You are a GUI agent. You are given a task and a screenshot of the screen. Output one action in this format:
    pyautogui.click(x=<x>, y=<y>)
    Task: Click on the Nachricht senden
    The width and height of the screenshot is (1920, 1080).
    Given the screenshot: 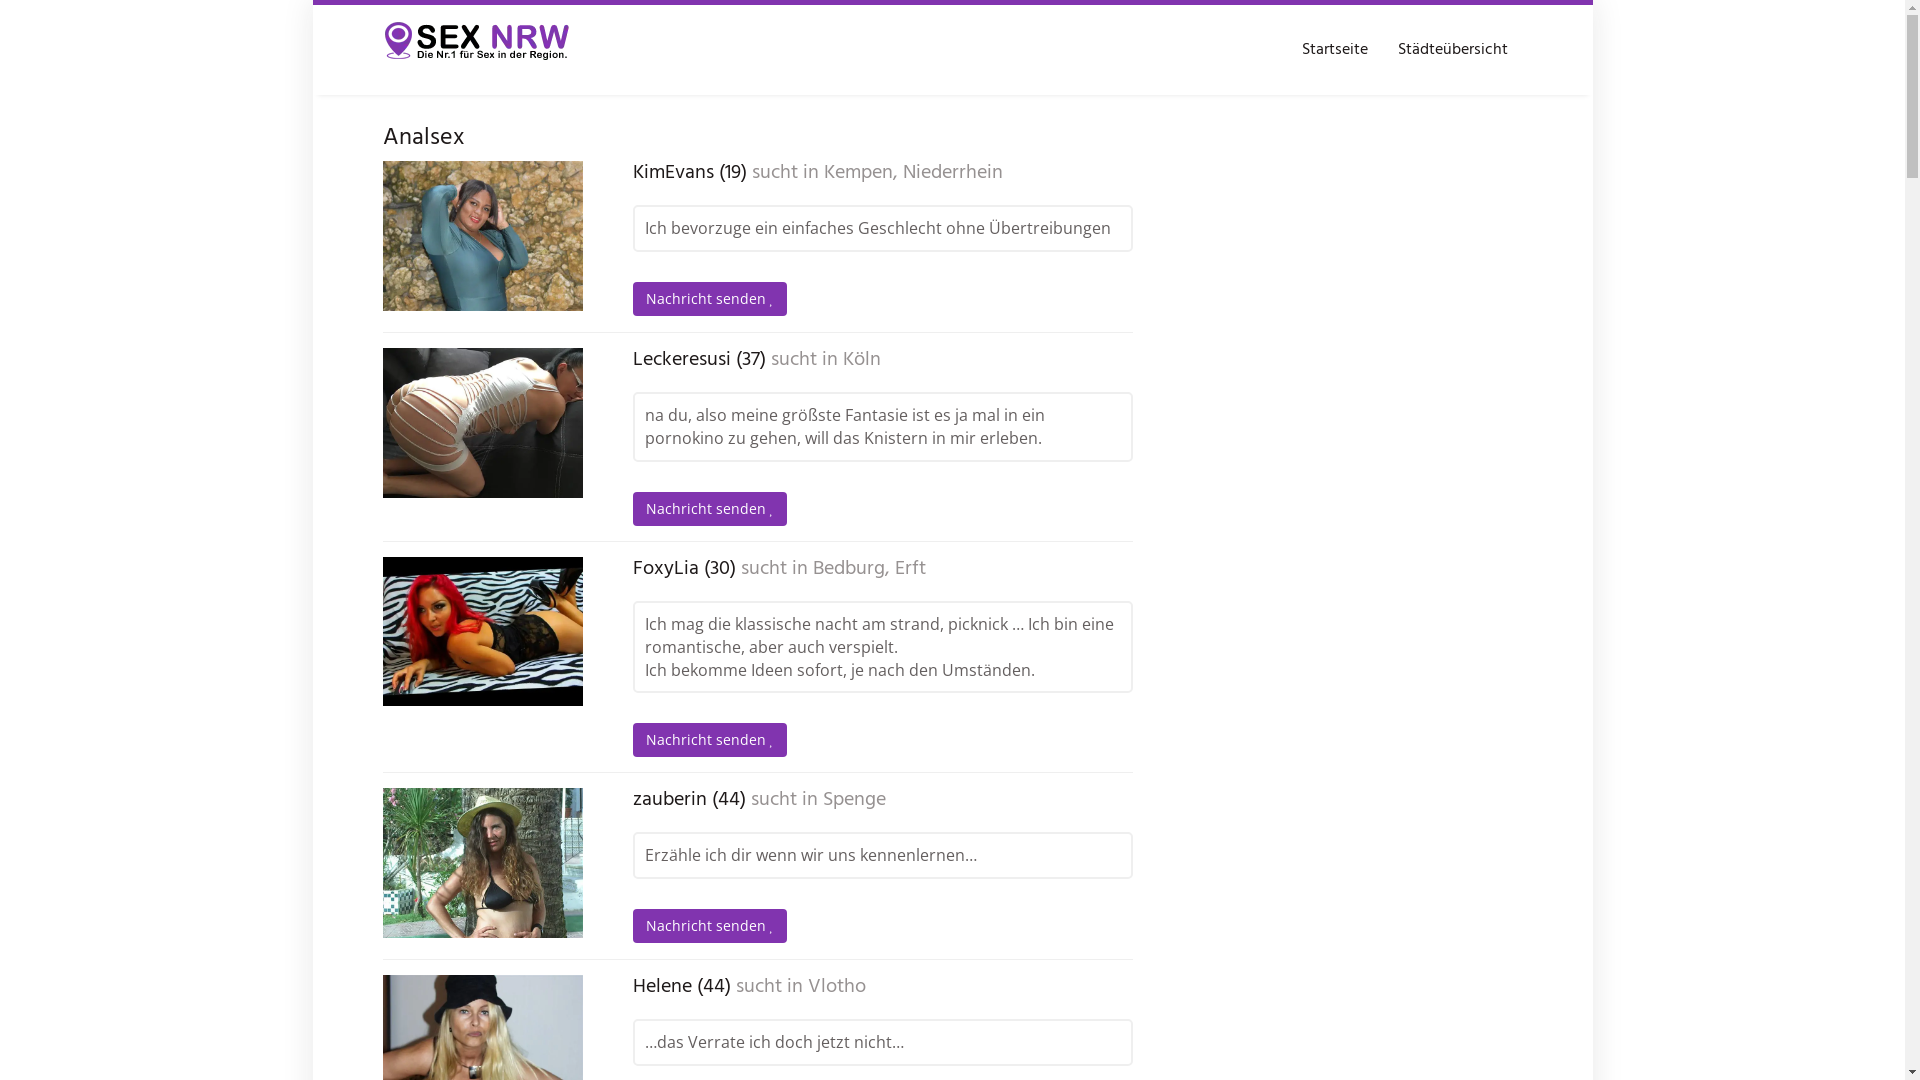 What is the action you would take?
    pyautogui.click(x=710, y=740)
    